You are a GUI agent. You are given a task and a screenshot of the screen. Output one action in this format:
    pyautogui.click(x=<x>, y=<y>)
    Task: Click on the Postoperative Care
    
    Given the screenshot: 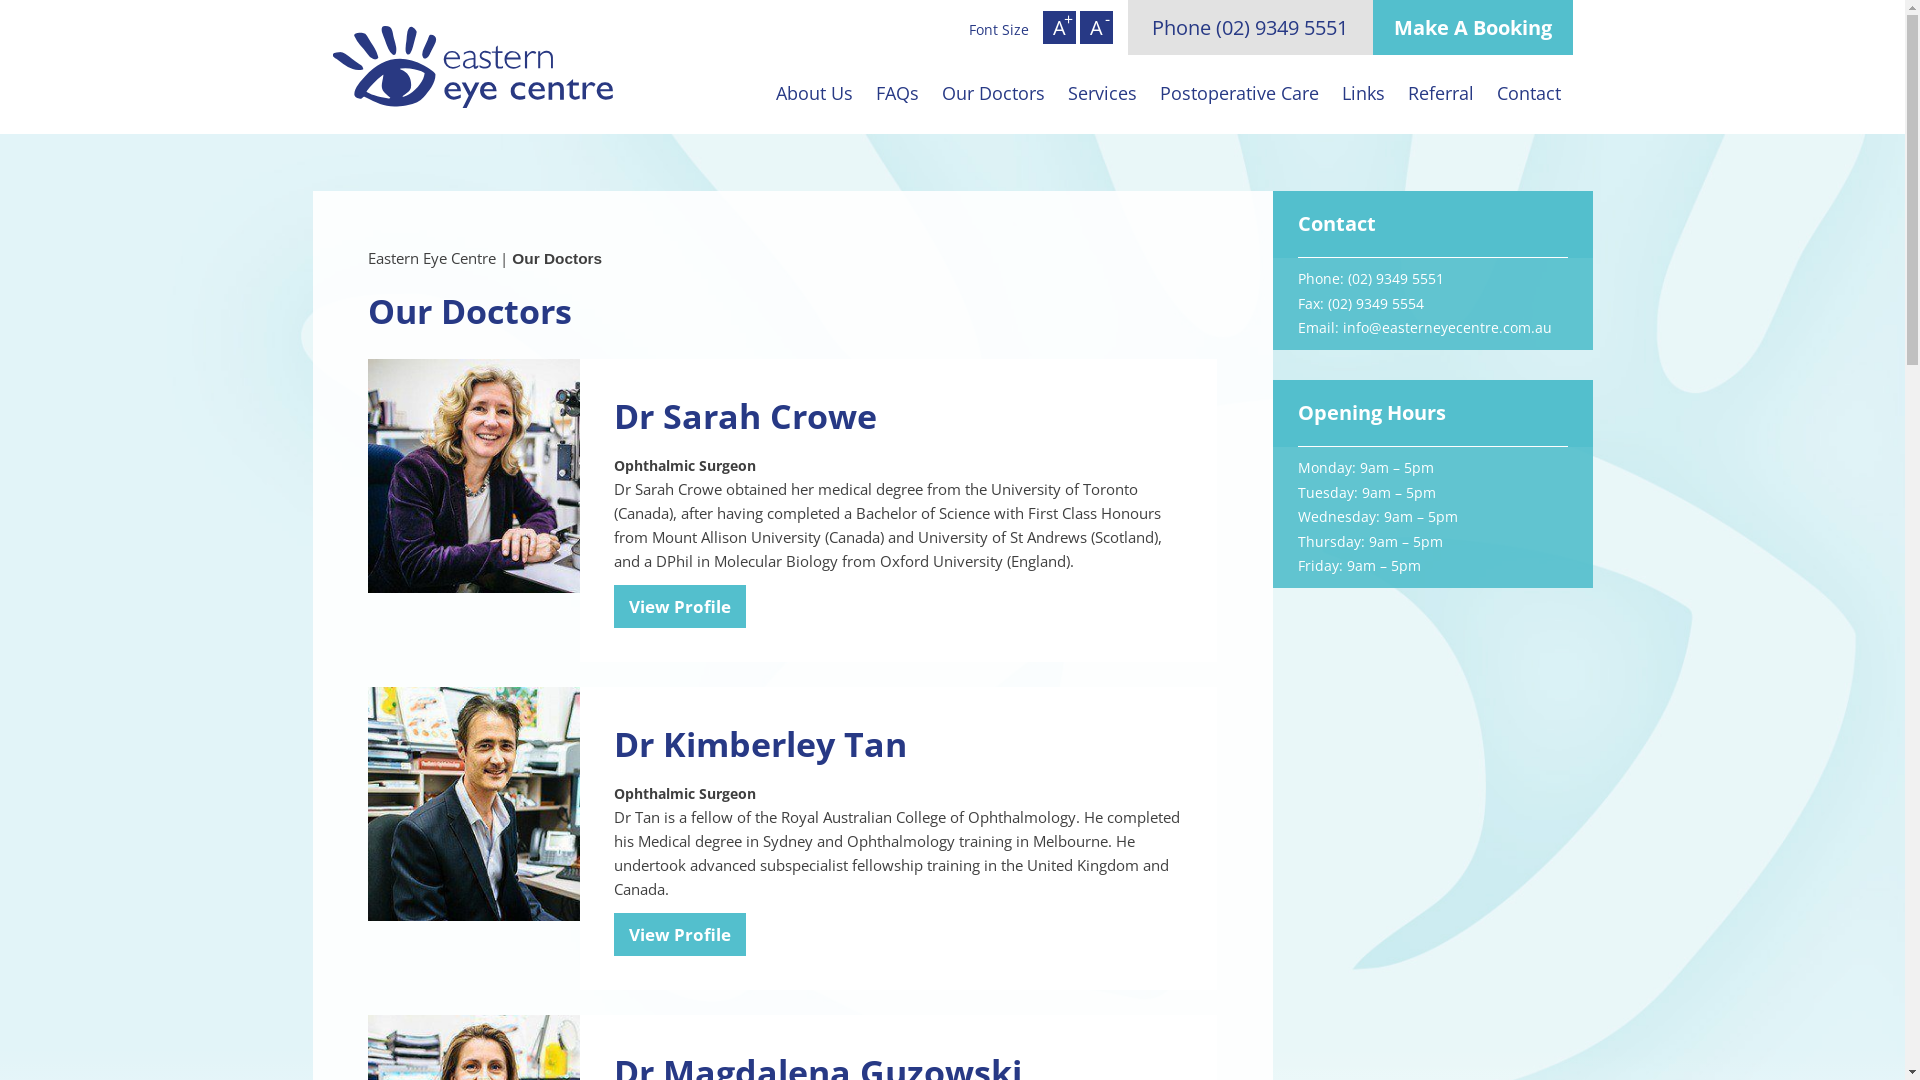 What is the action you would take?
    pyautogui.click(x=1239, y=92)
    